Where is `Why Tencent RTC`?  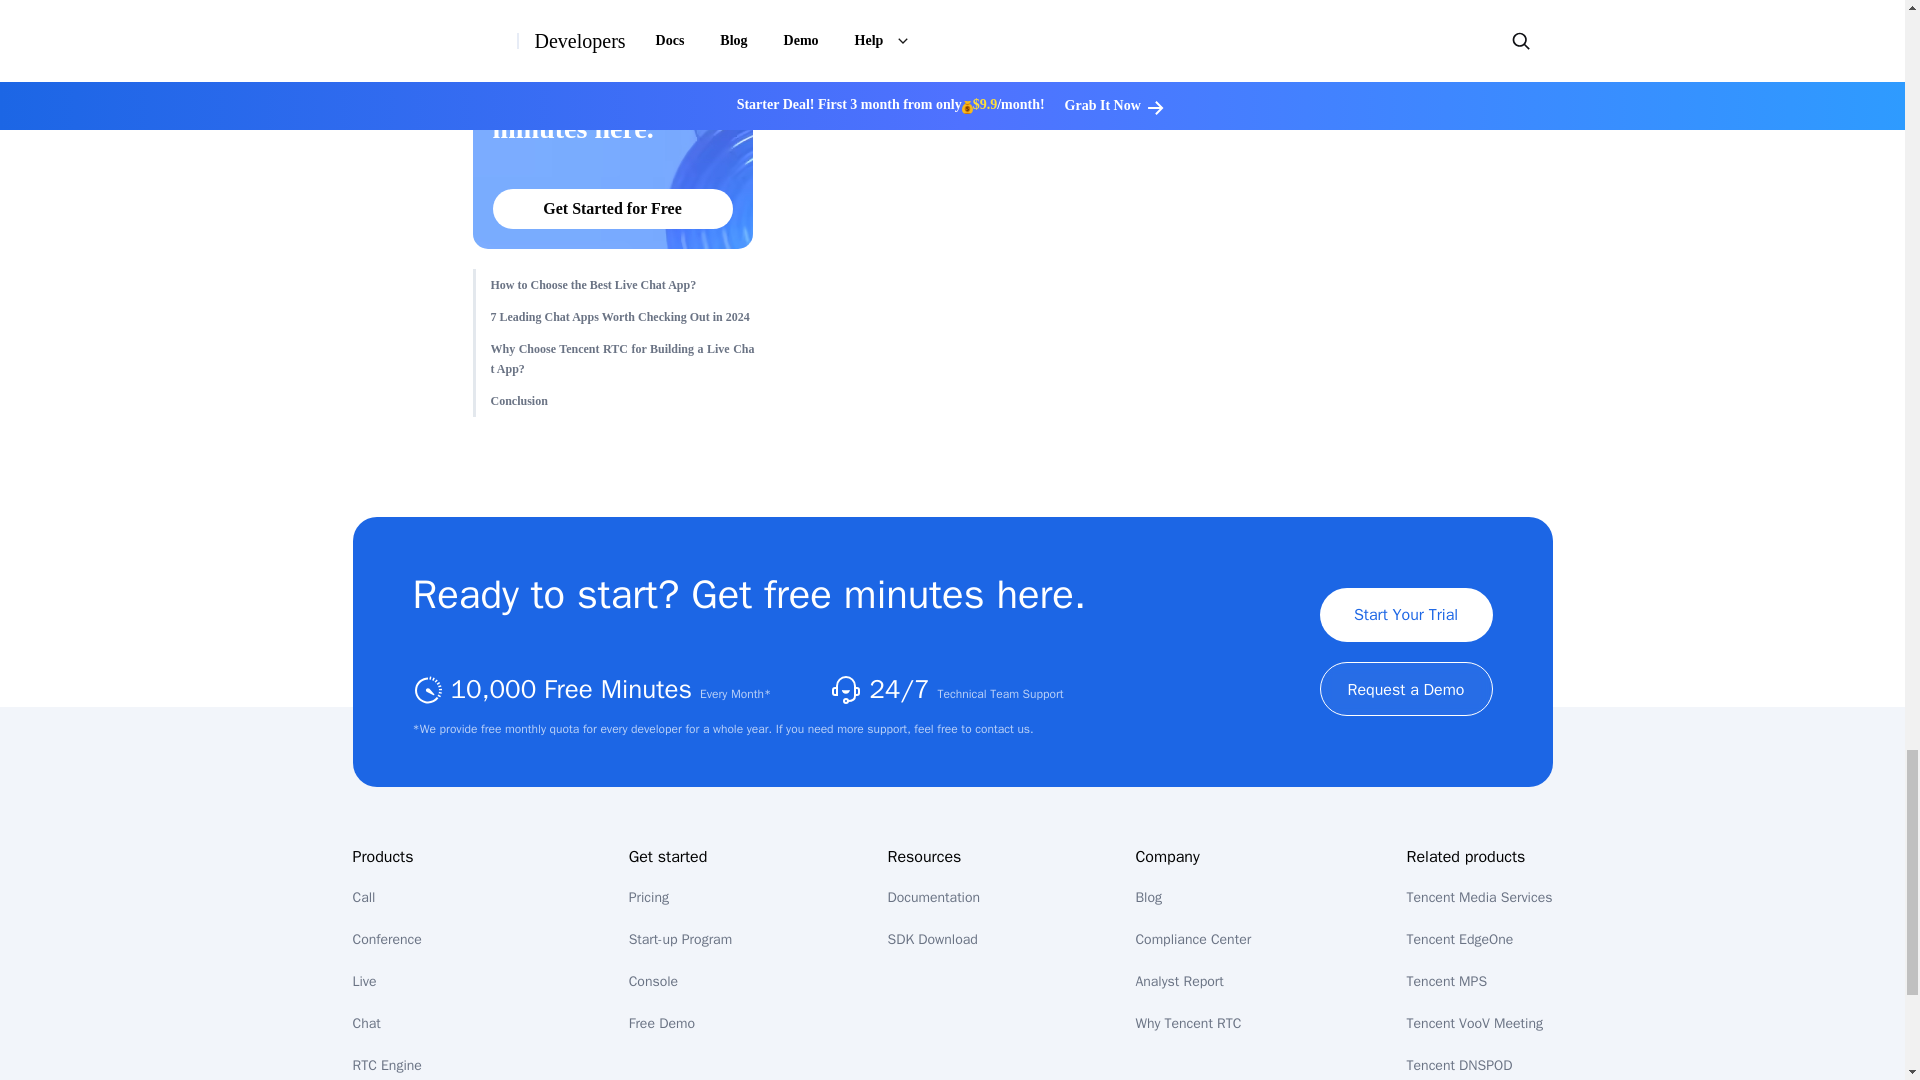
Why Tencent RTC is located at coordinates (386, 939).